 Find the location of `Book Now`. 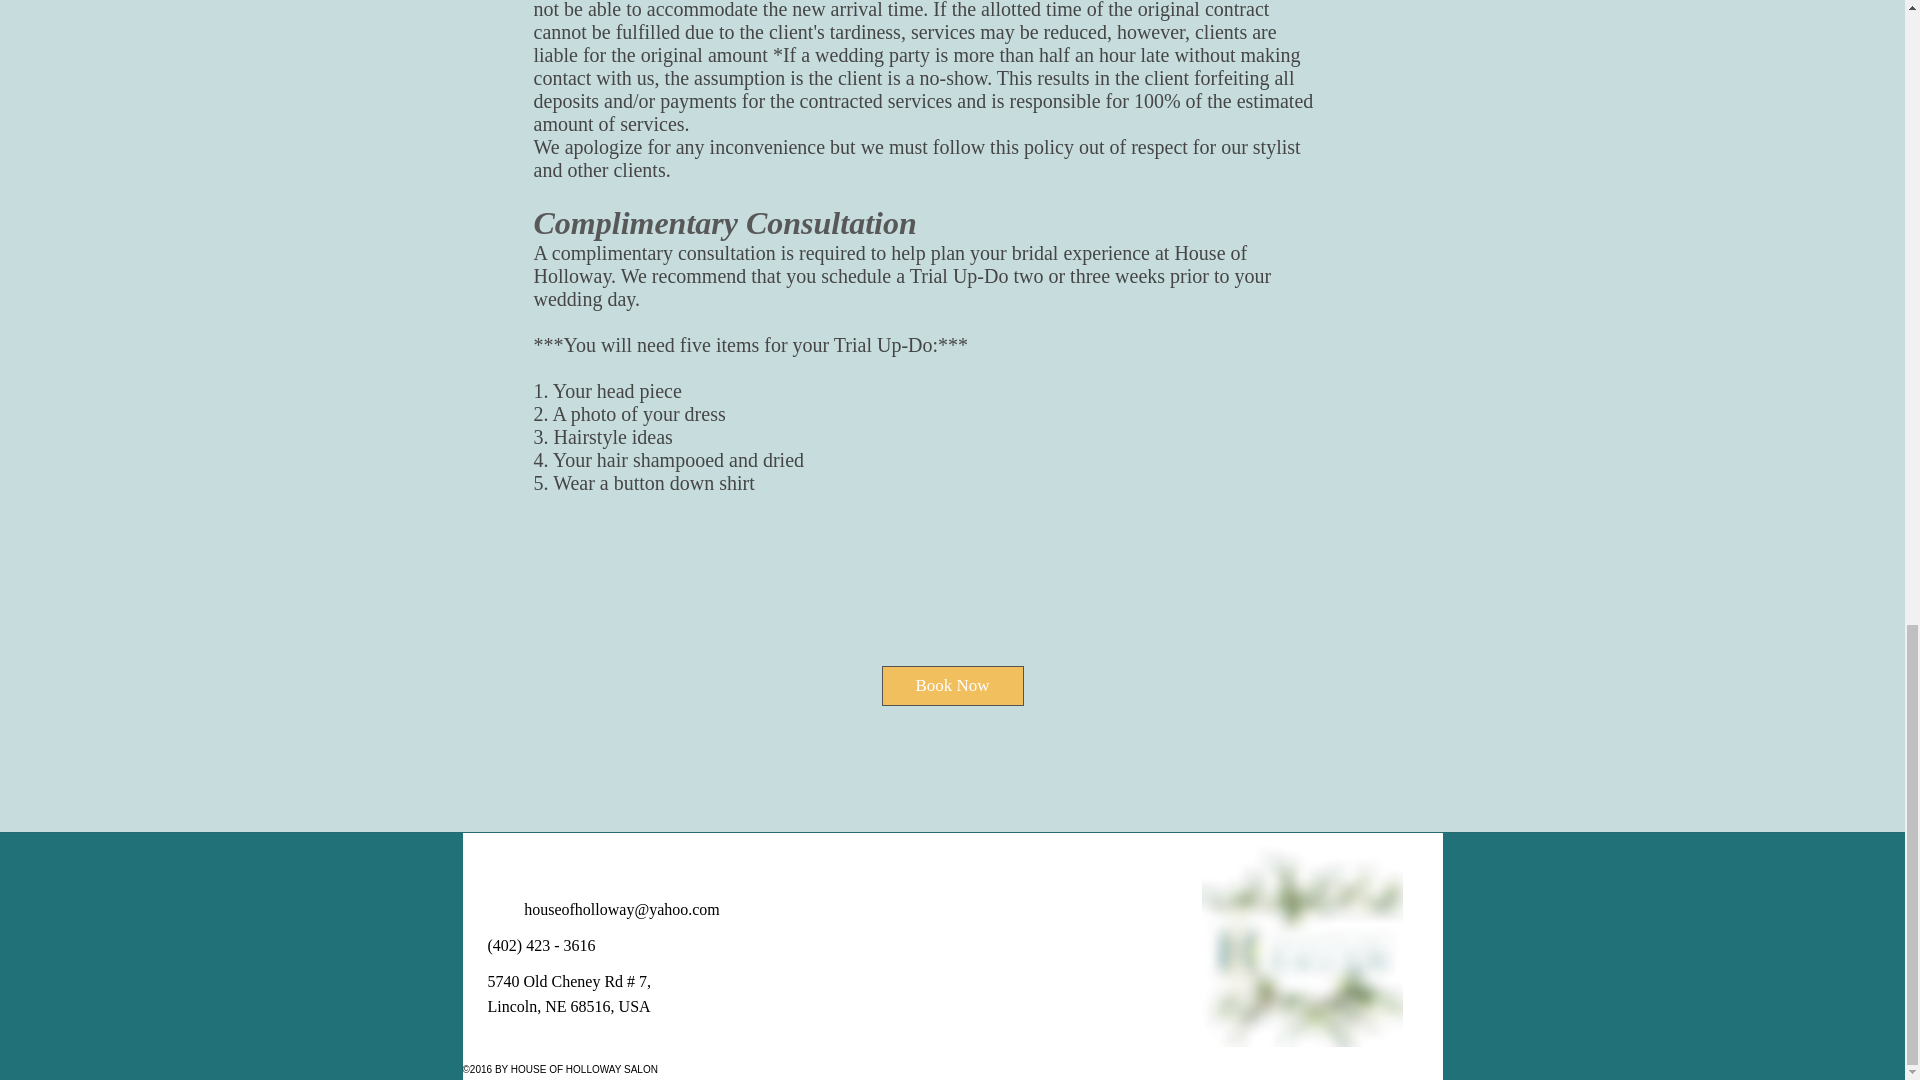

Book Now is located at coordinates (952, 686).